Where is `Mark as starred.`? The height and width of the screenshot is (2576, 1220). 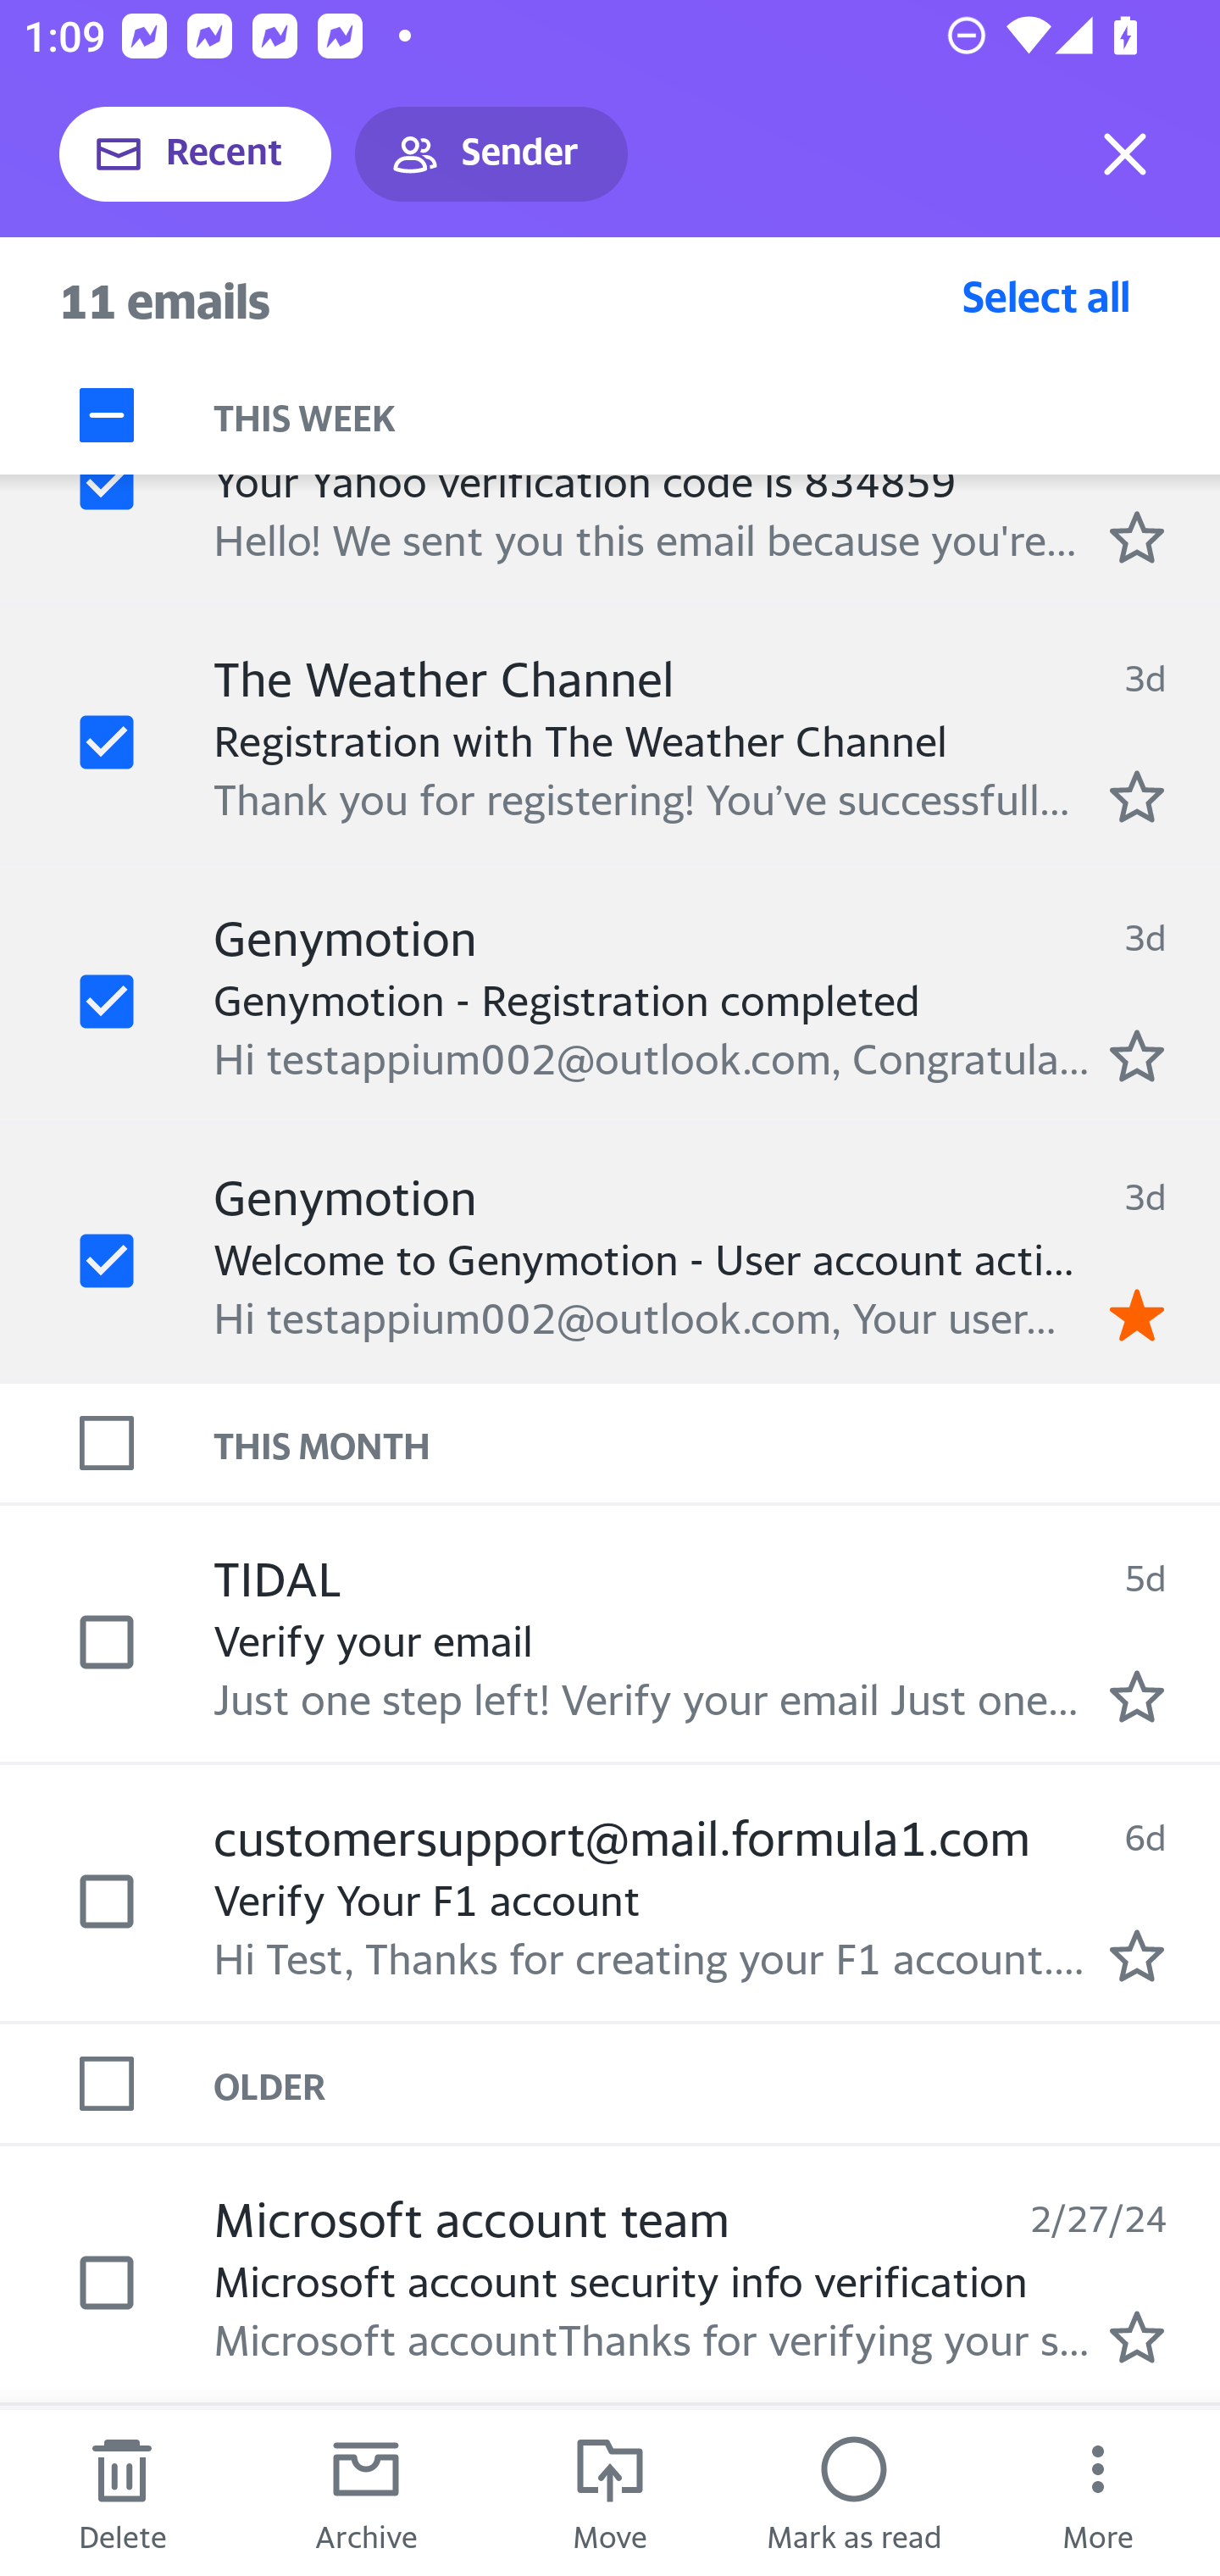 Mark as starred. is located at coordinates (1137, 1956).